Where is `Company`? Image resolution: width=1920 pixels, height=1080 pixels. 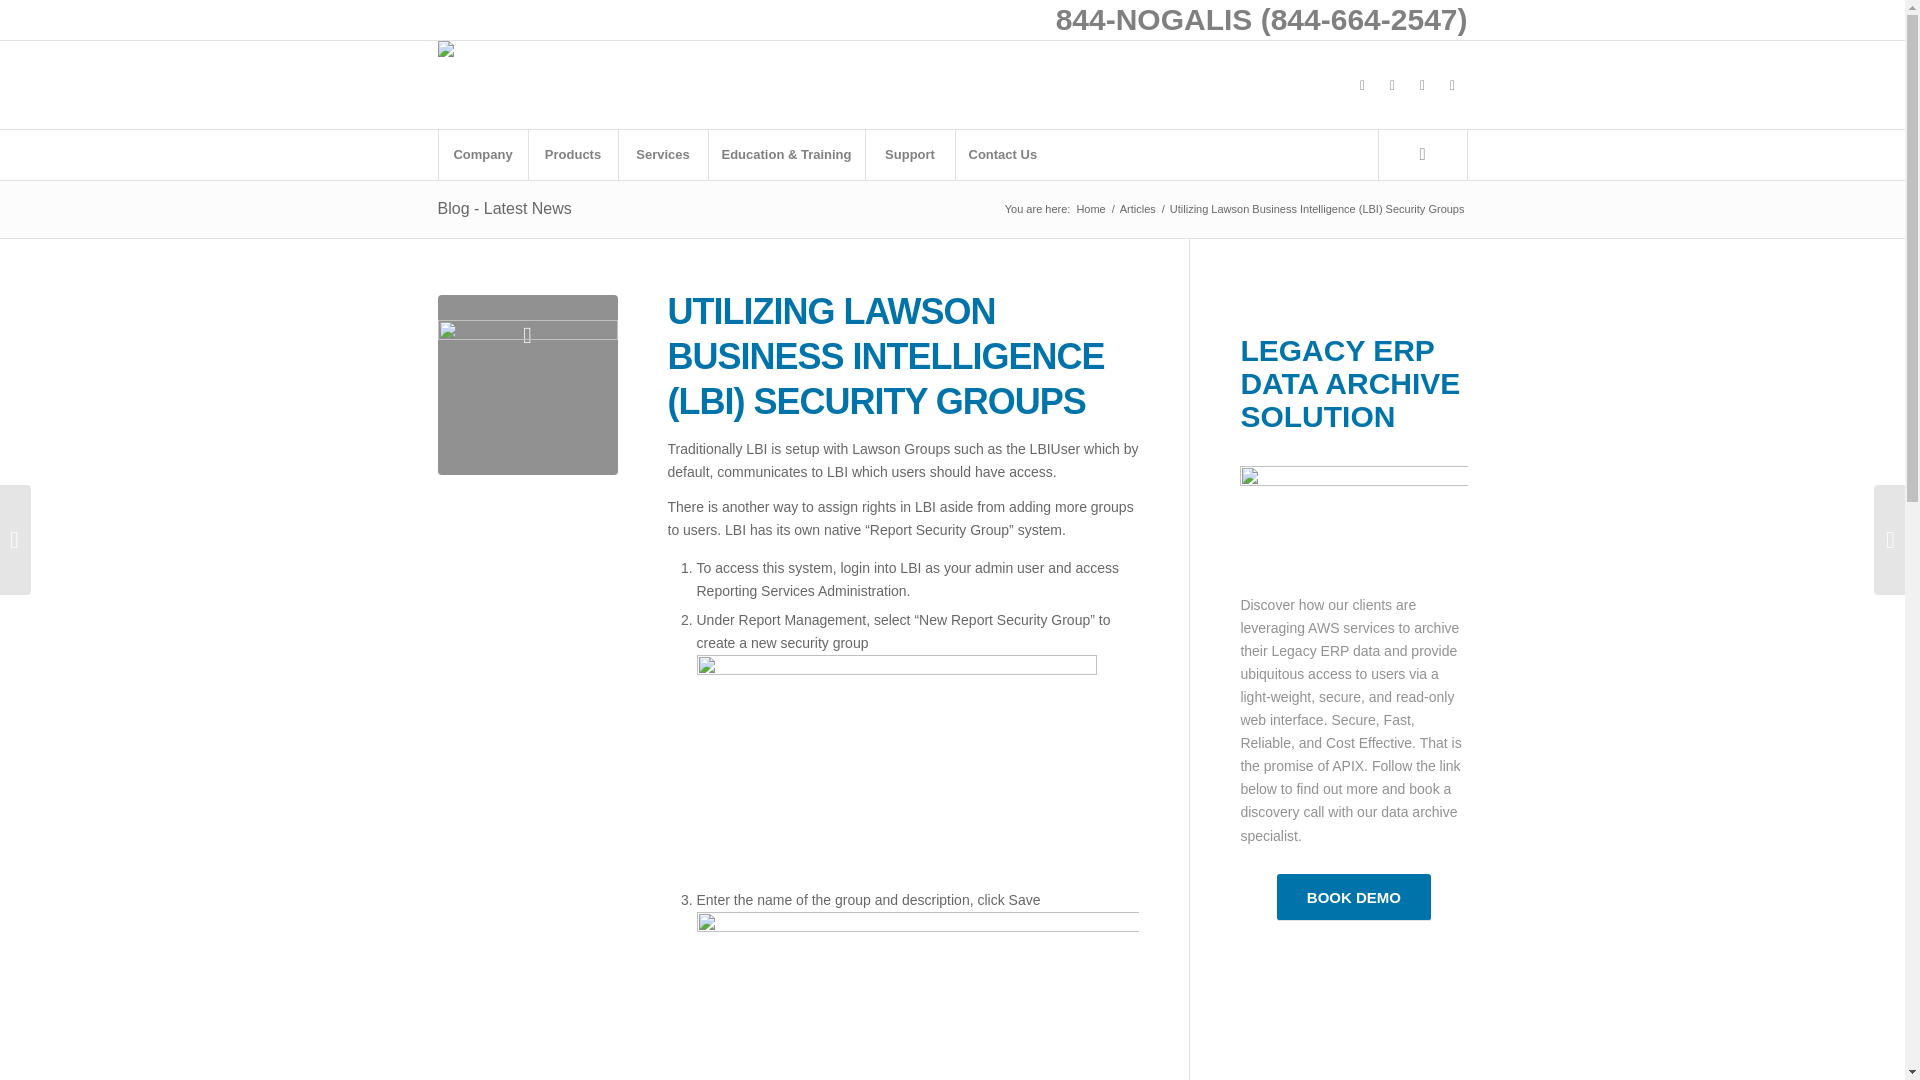 Company is located at coordinates (482, 154).